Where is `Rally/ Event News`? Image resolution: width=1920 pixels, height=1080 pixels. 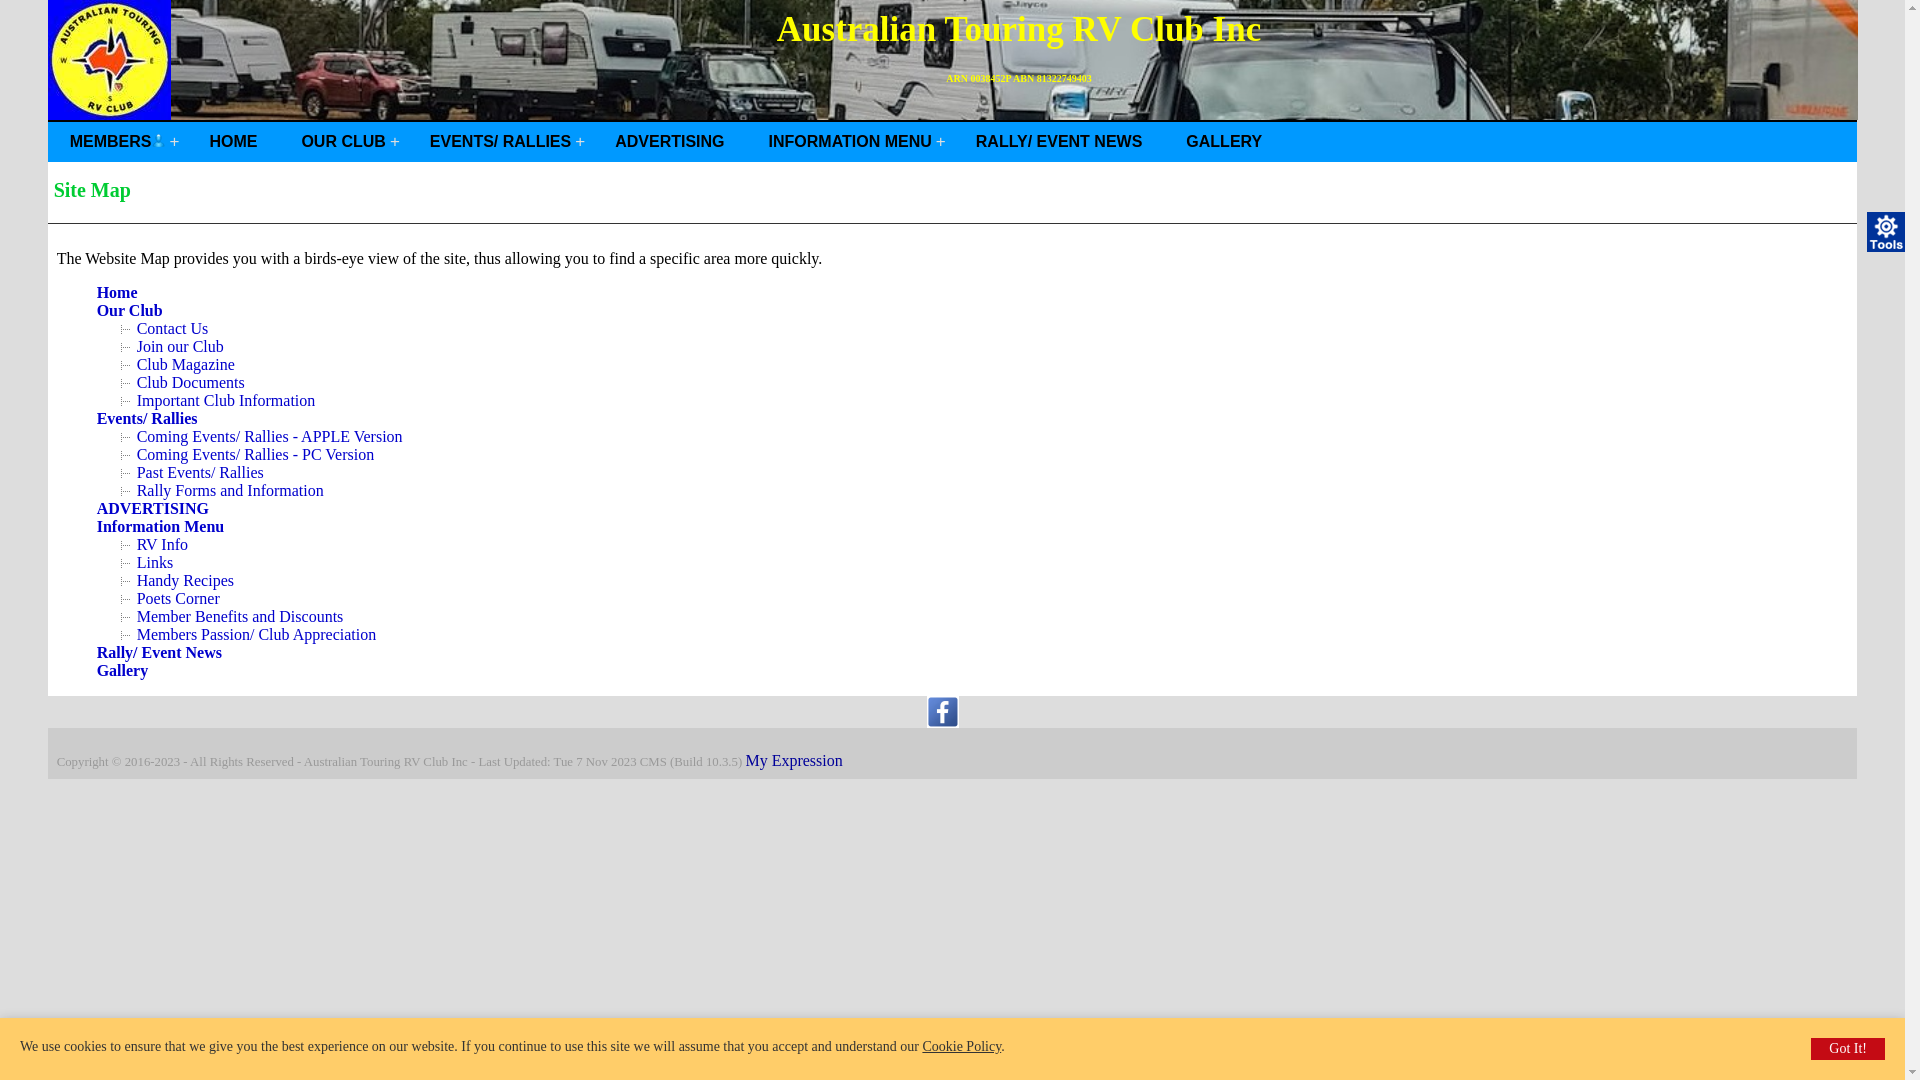 Rally/ Event News is located at coordinates (160, 652).